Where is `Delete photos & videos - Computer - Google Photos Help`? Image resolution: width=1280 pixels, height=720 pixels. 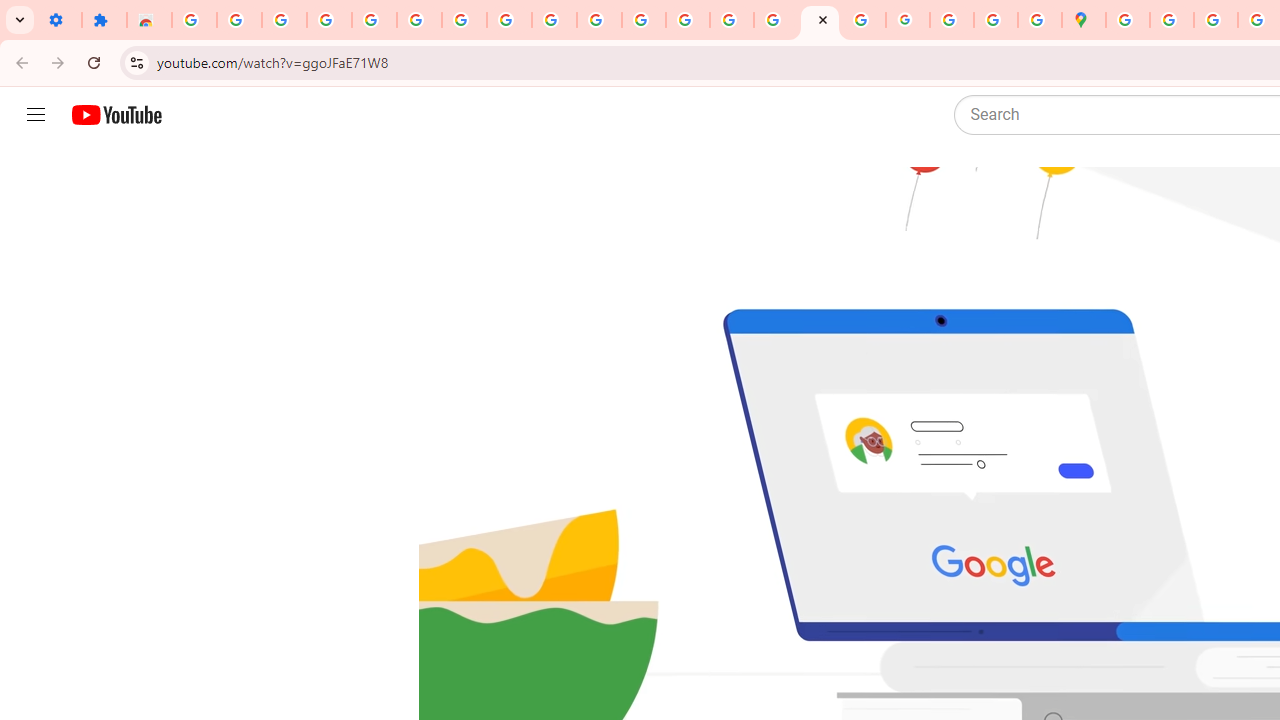 Delete photos & videos - Computer - Google Photos Help is located at coordinates (239, 20).